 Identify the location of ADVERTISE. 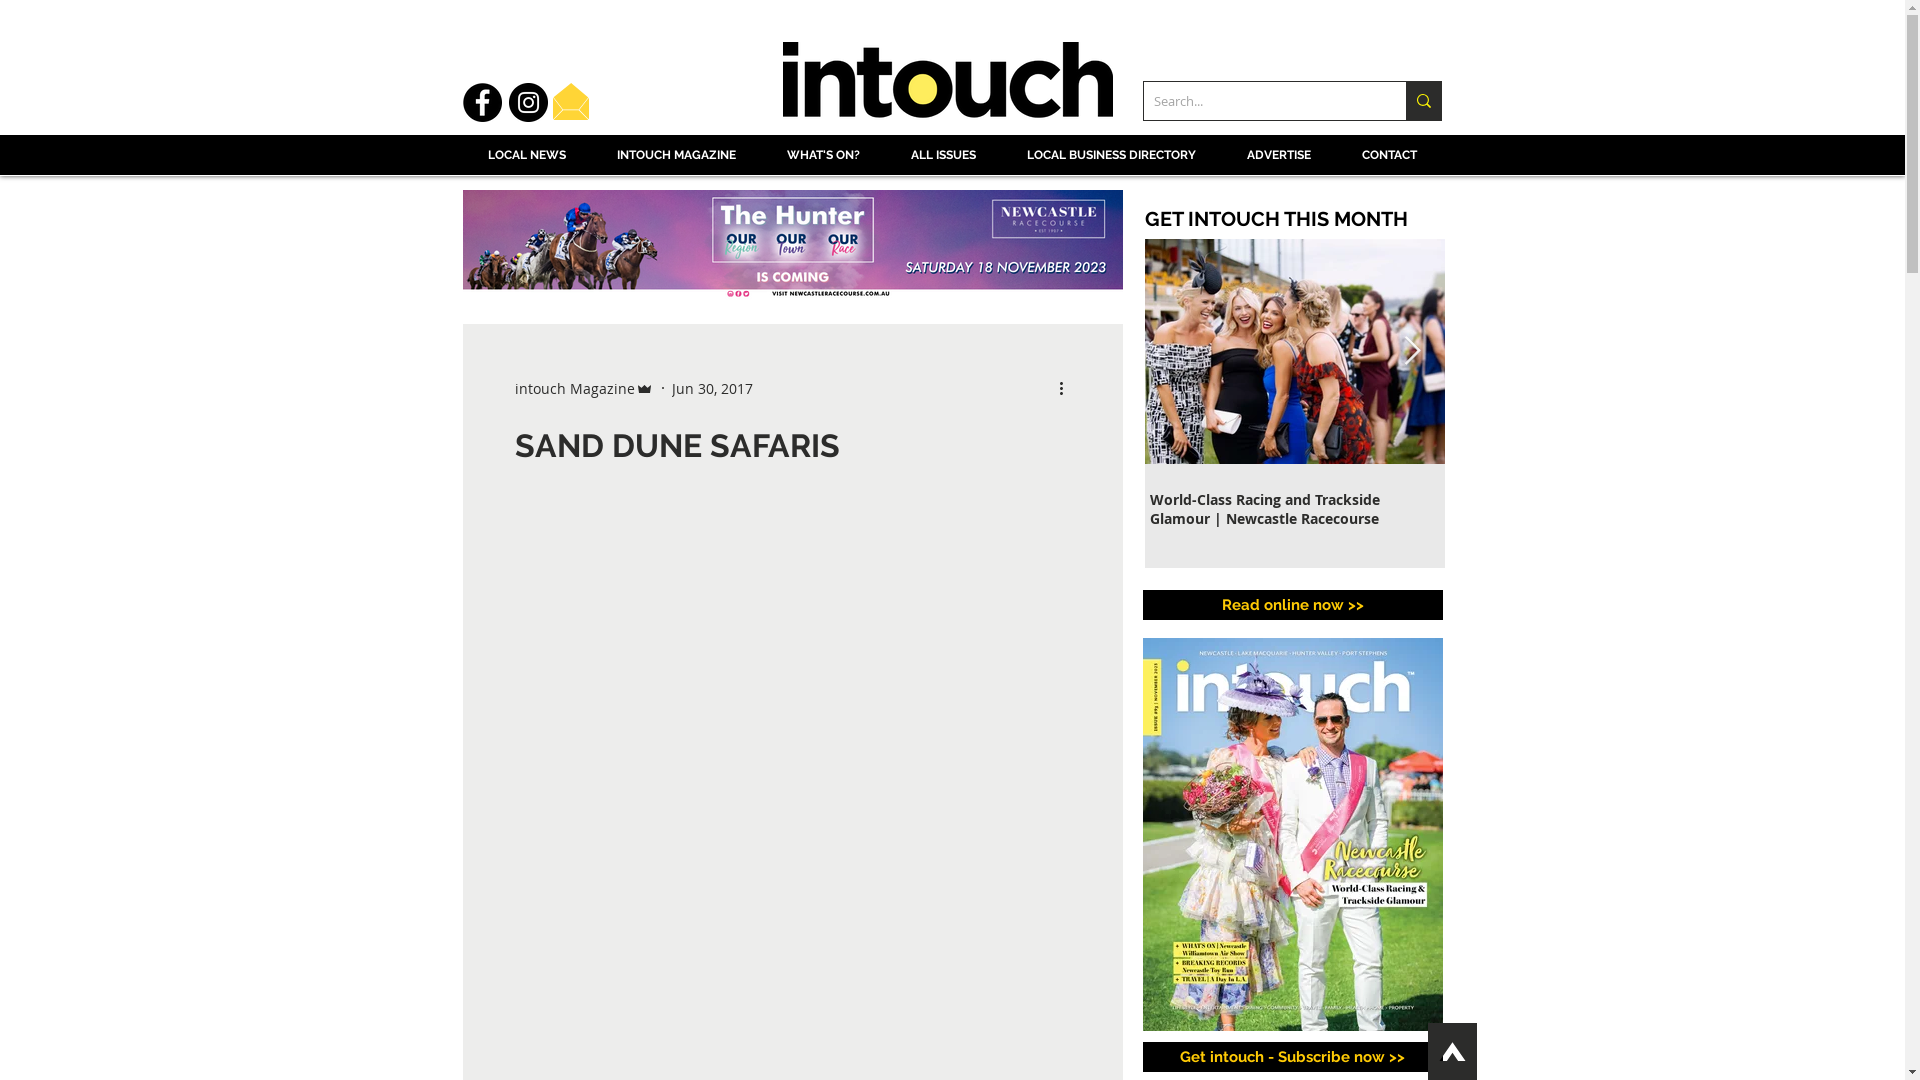
(1280, 161).